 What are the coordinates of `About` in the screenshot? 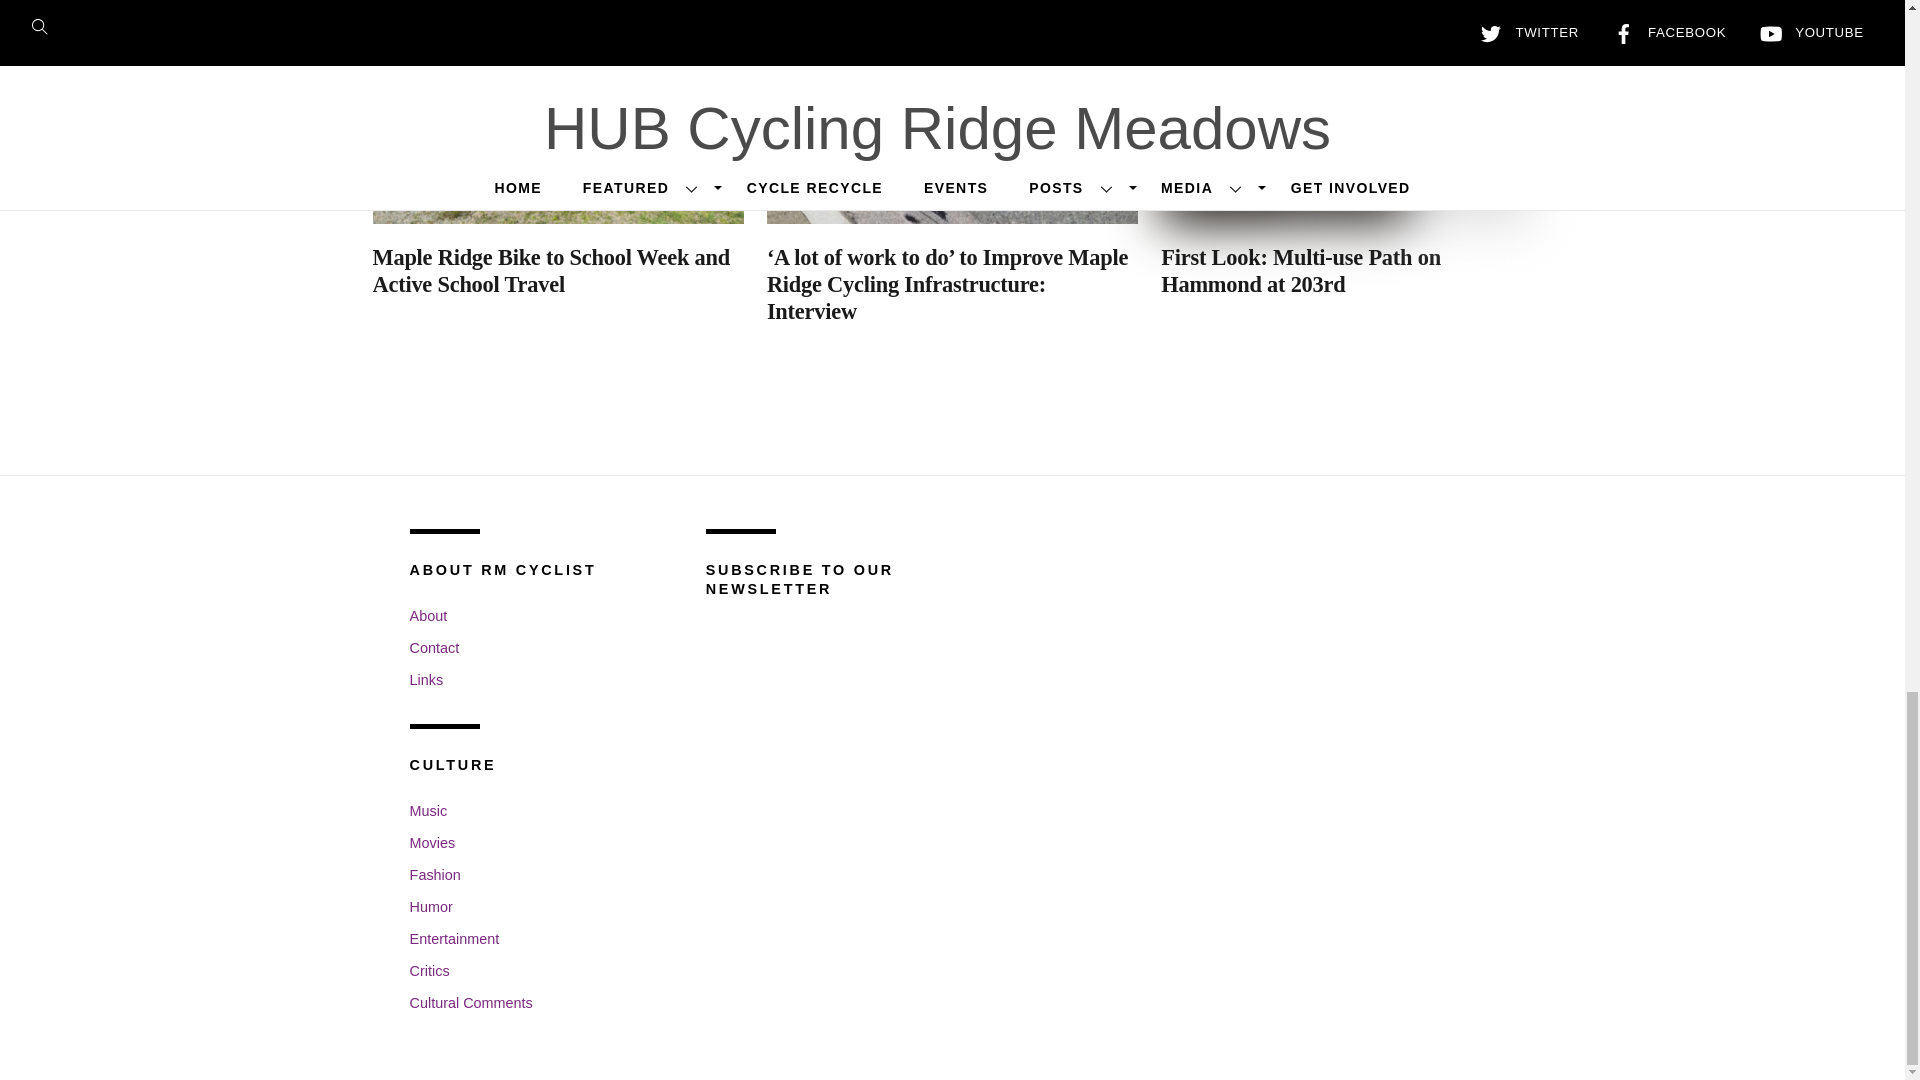 It's located at (428, 616).